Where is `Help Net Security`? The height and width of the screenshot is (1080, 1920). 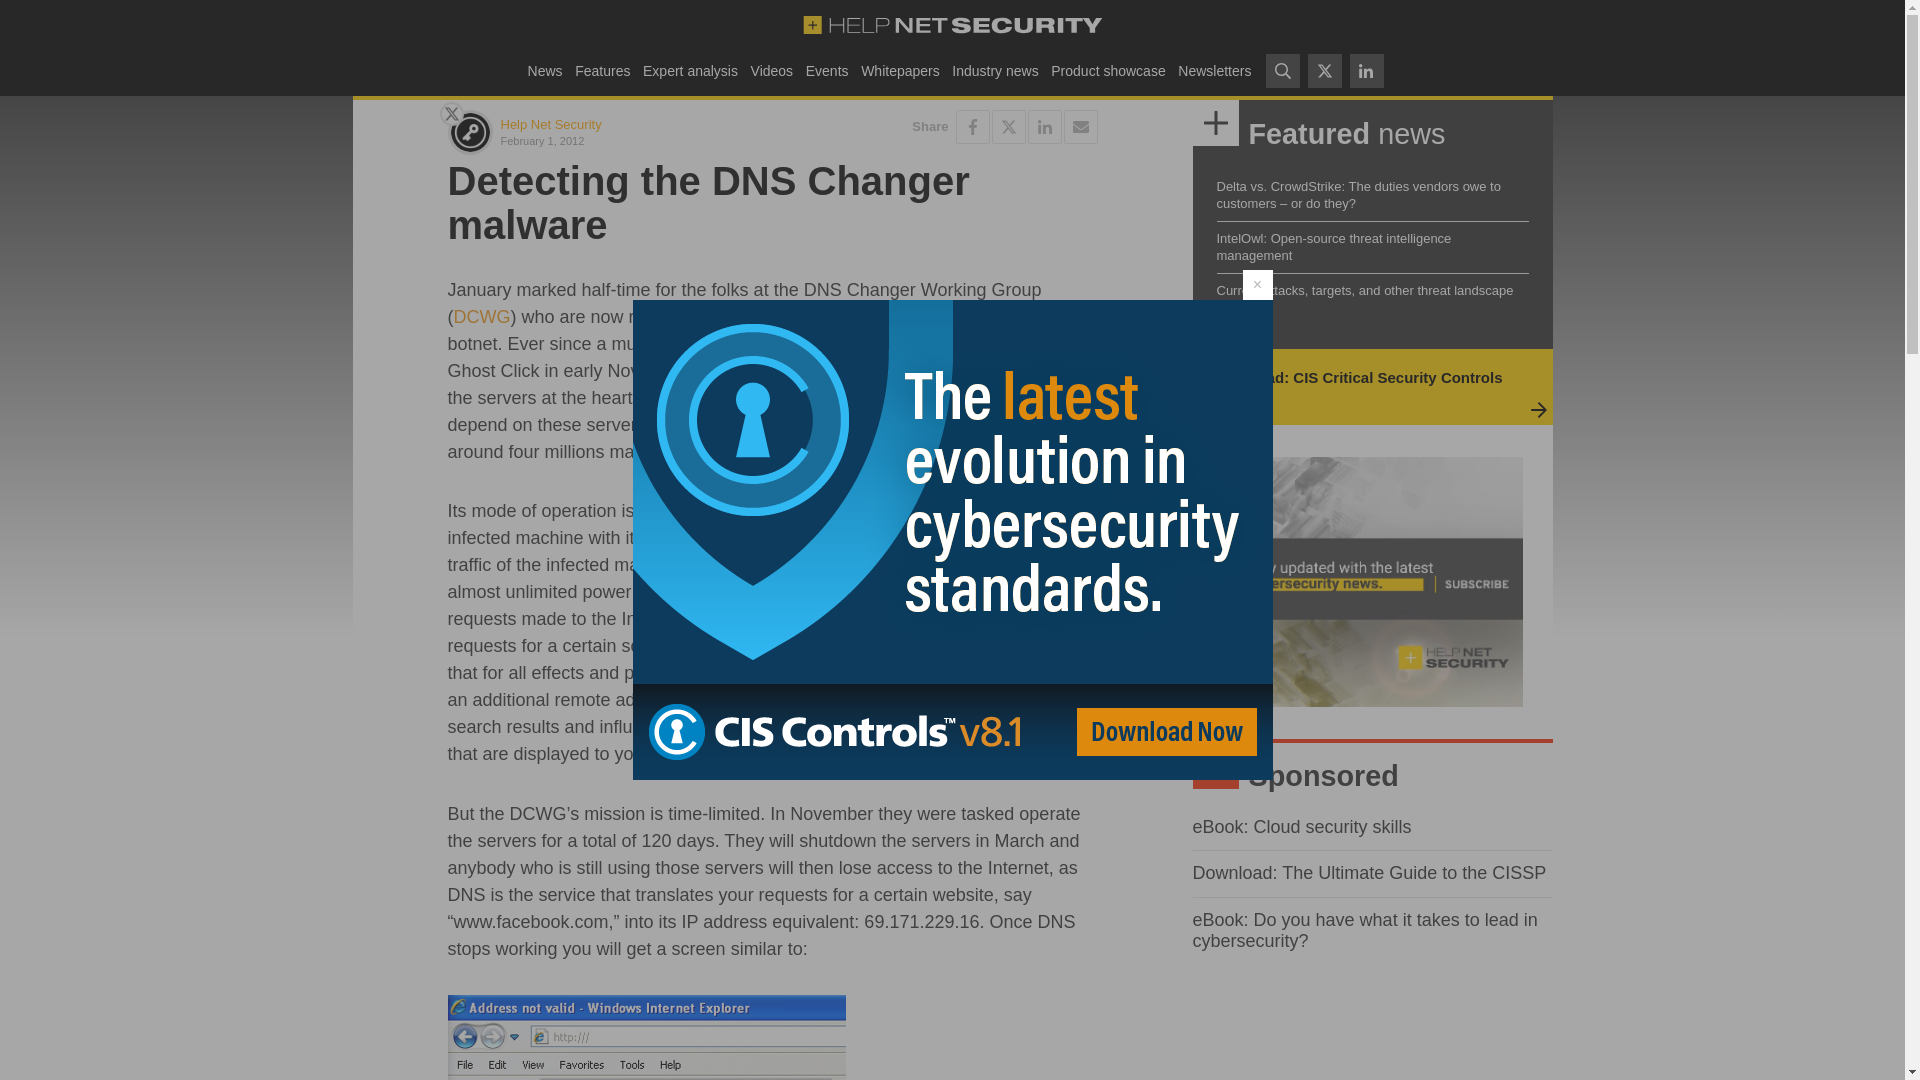 Help Net Security is located at coordinates (550, 124).